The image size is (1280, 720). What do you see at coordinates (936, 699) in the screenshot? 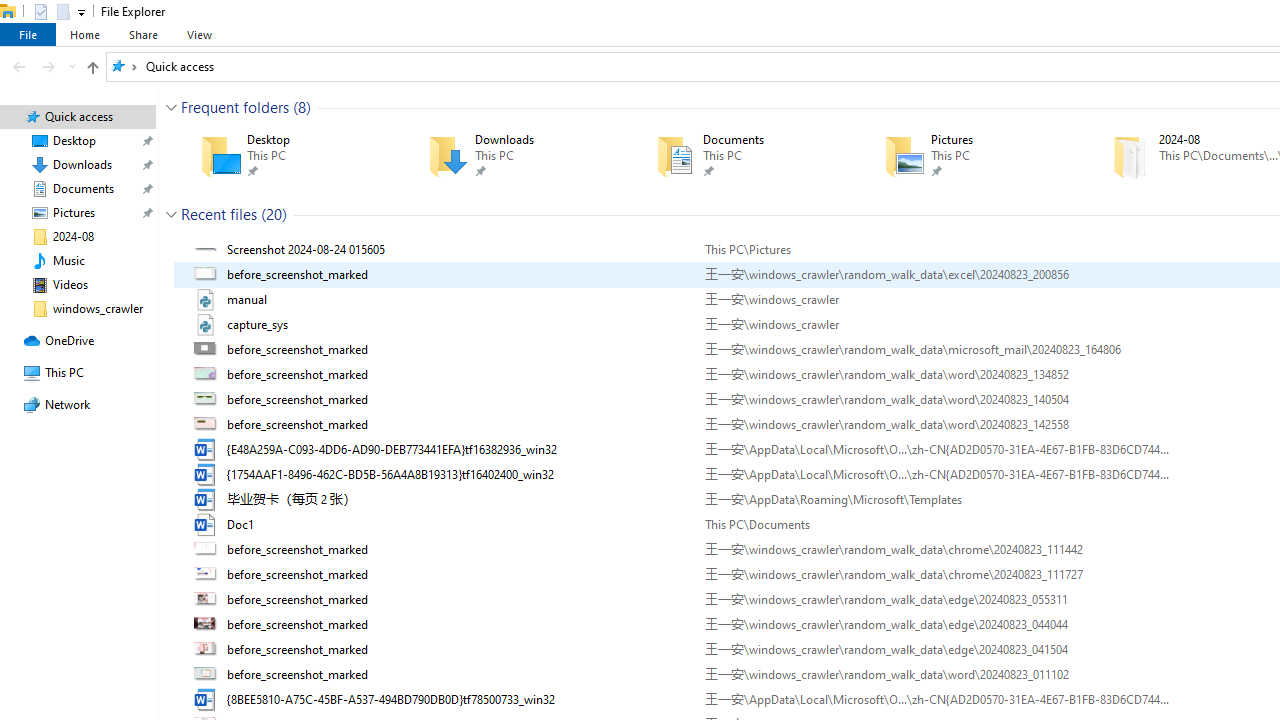
I see `Path` at bounding box center [936, 699].